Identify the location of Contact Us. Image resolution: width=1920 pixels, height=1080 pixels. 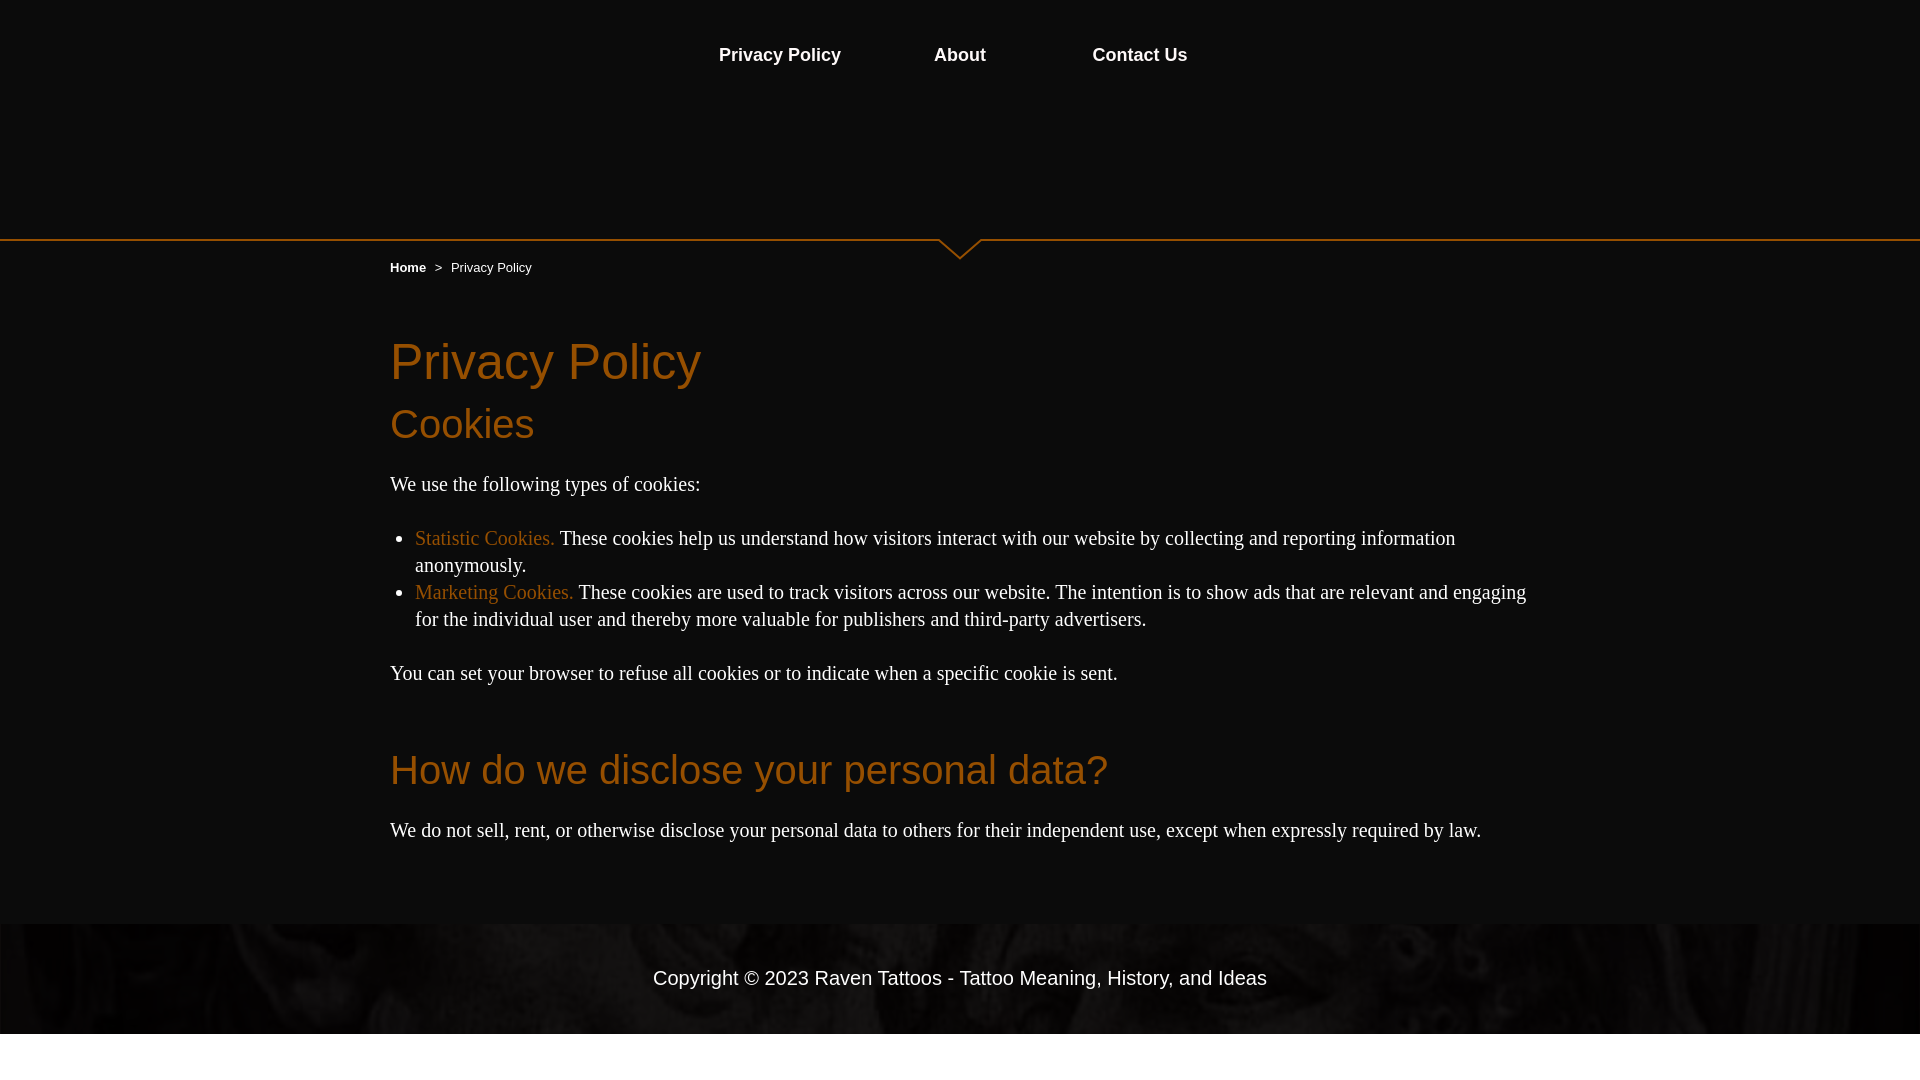
(1139, 54).